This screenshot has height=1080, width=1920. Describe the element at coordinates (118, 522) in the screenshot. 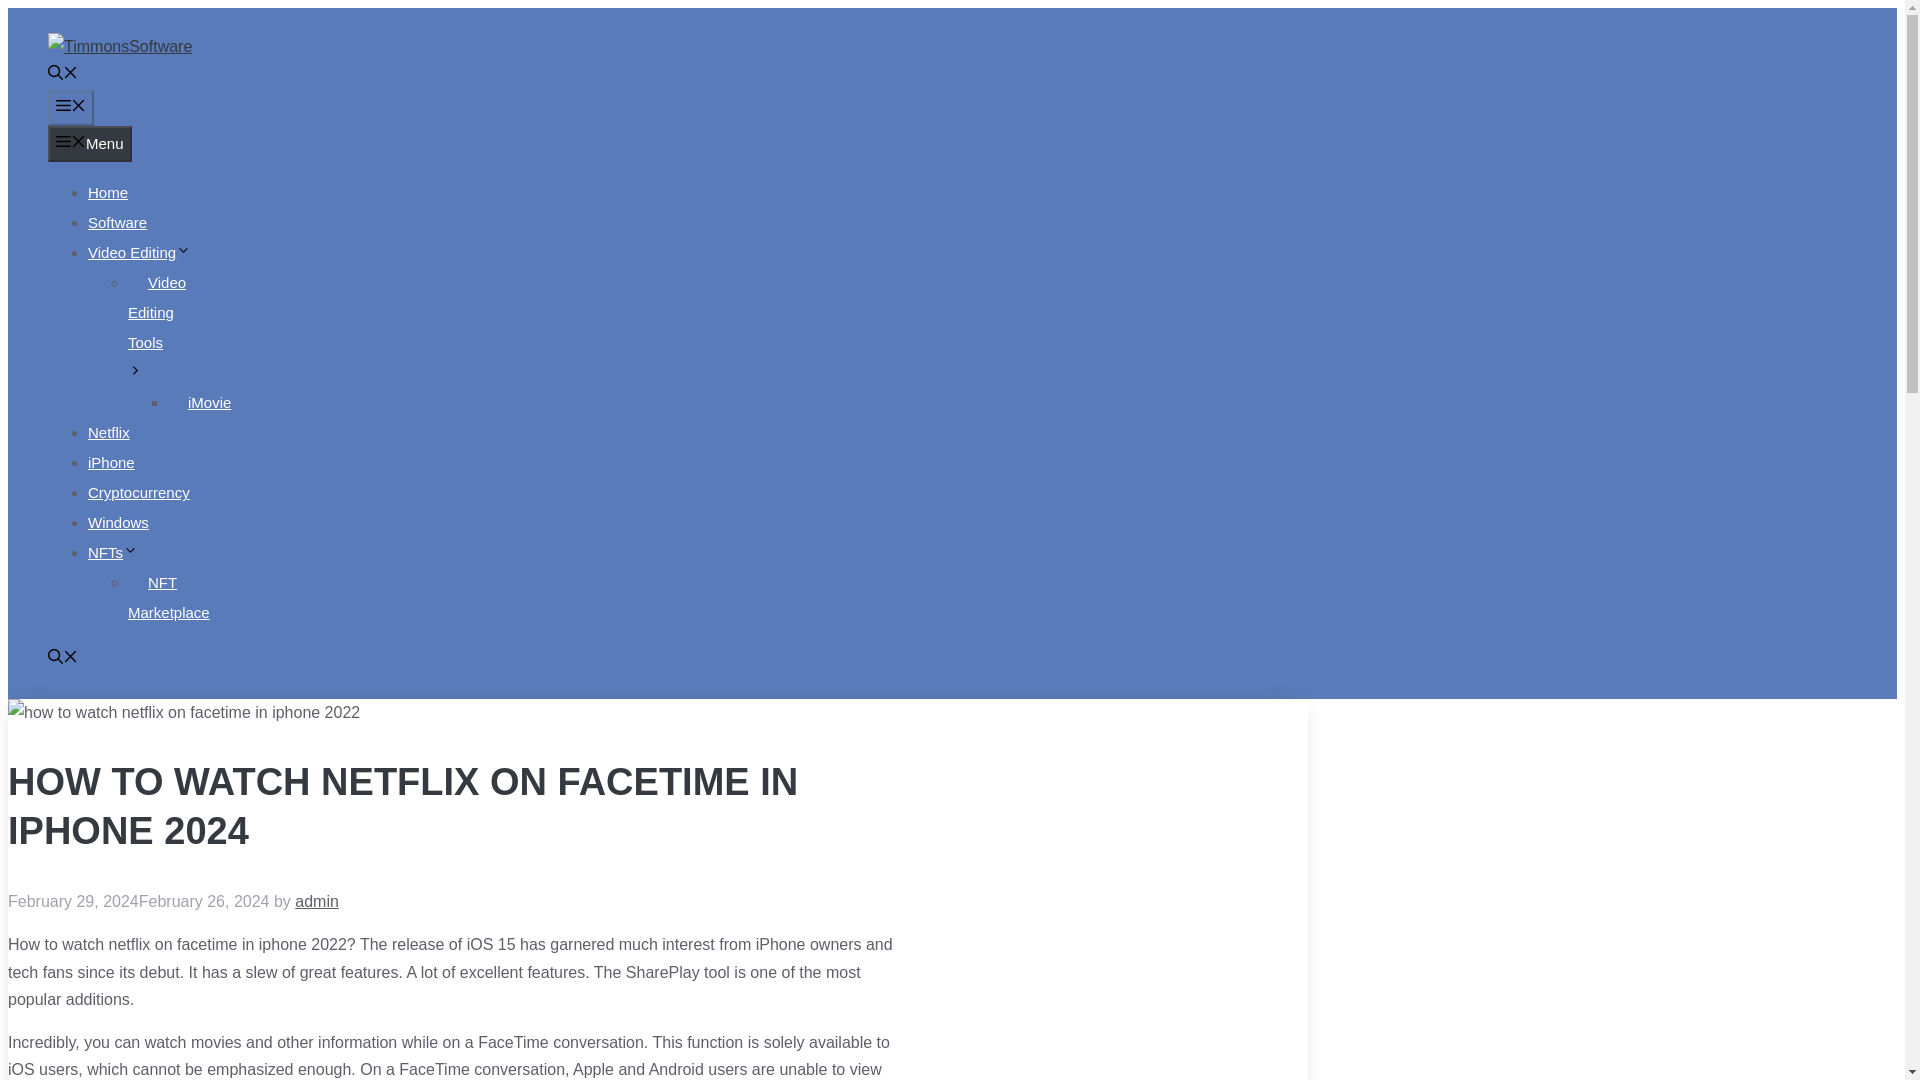

I see `Windows` at that location.